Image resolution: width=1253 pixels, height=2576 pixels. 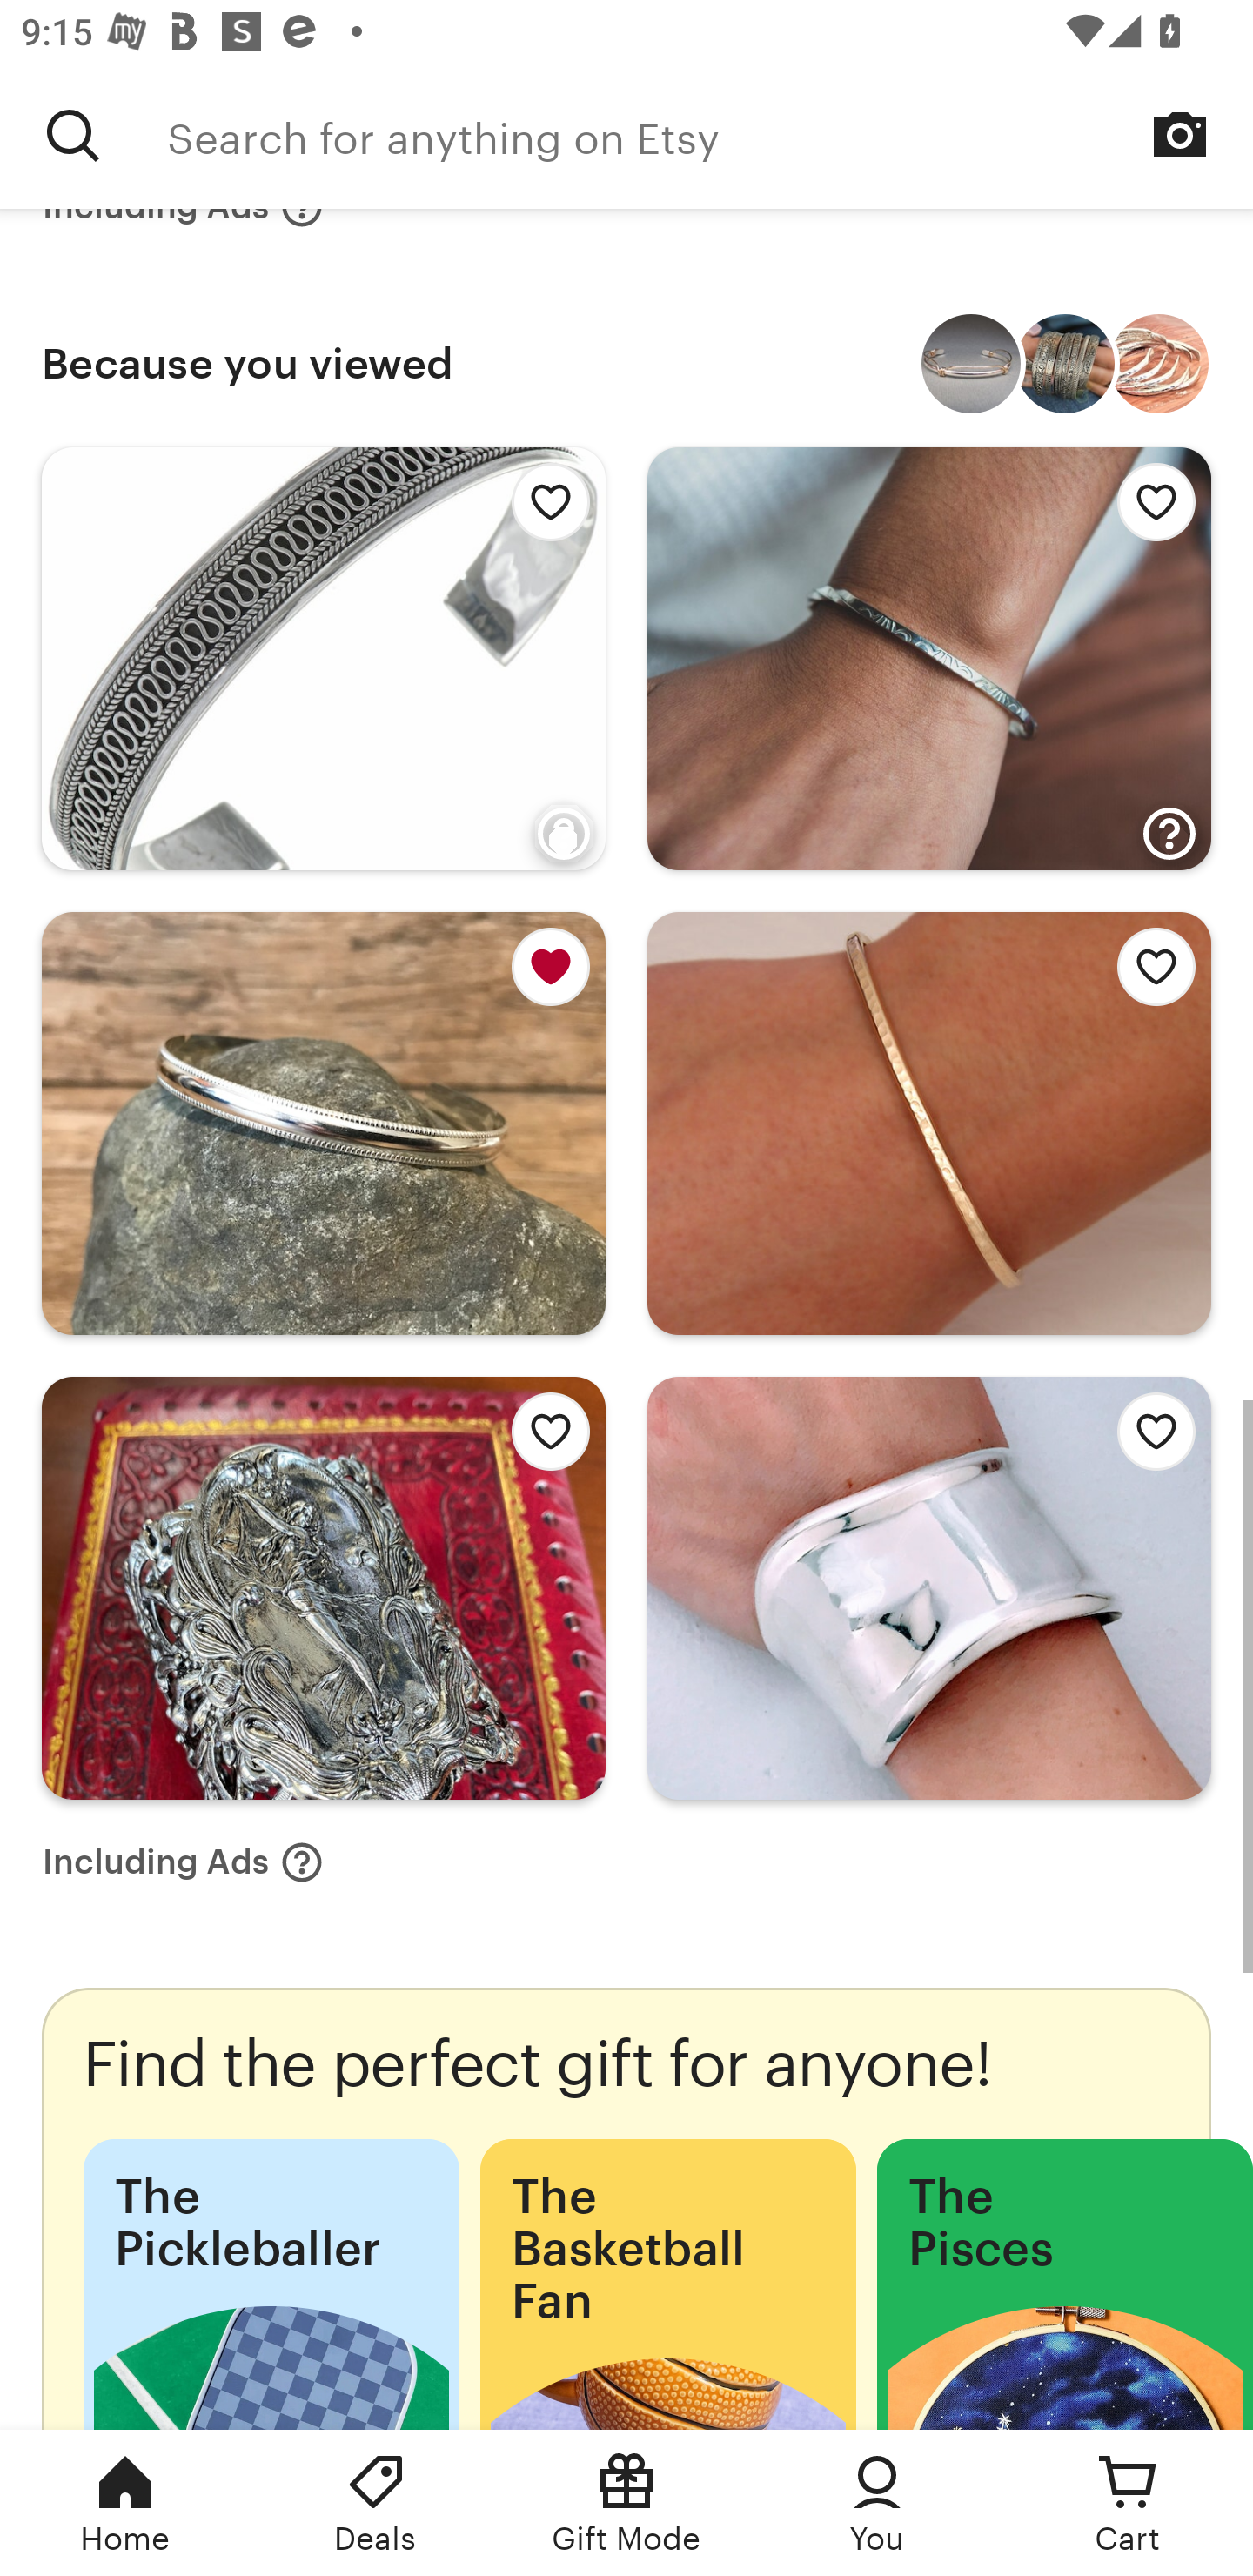 I want to click on Search by image, so click(x=1180, y=134).